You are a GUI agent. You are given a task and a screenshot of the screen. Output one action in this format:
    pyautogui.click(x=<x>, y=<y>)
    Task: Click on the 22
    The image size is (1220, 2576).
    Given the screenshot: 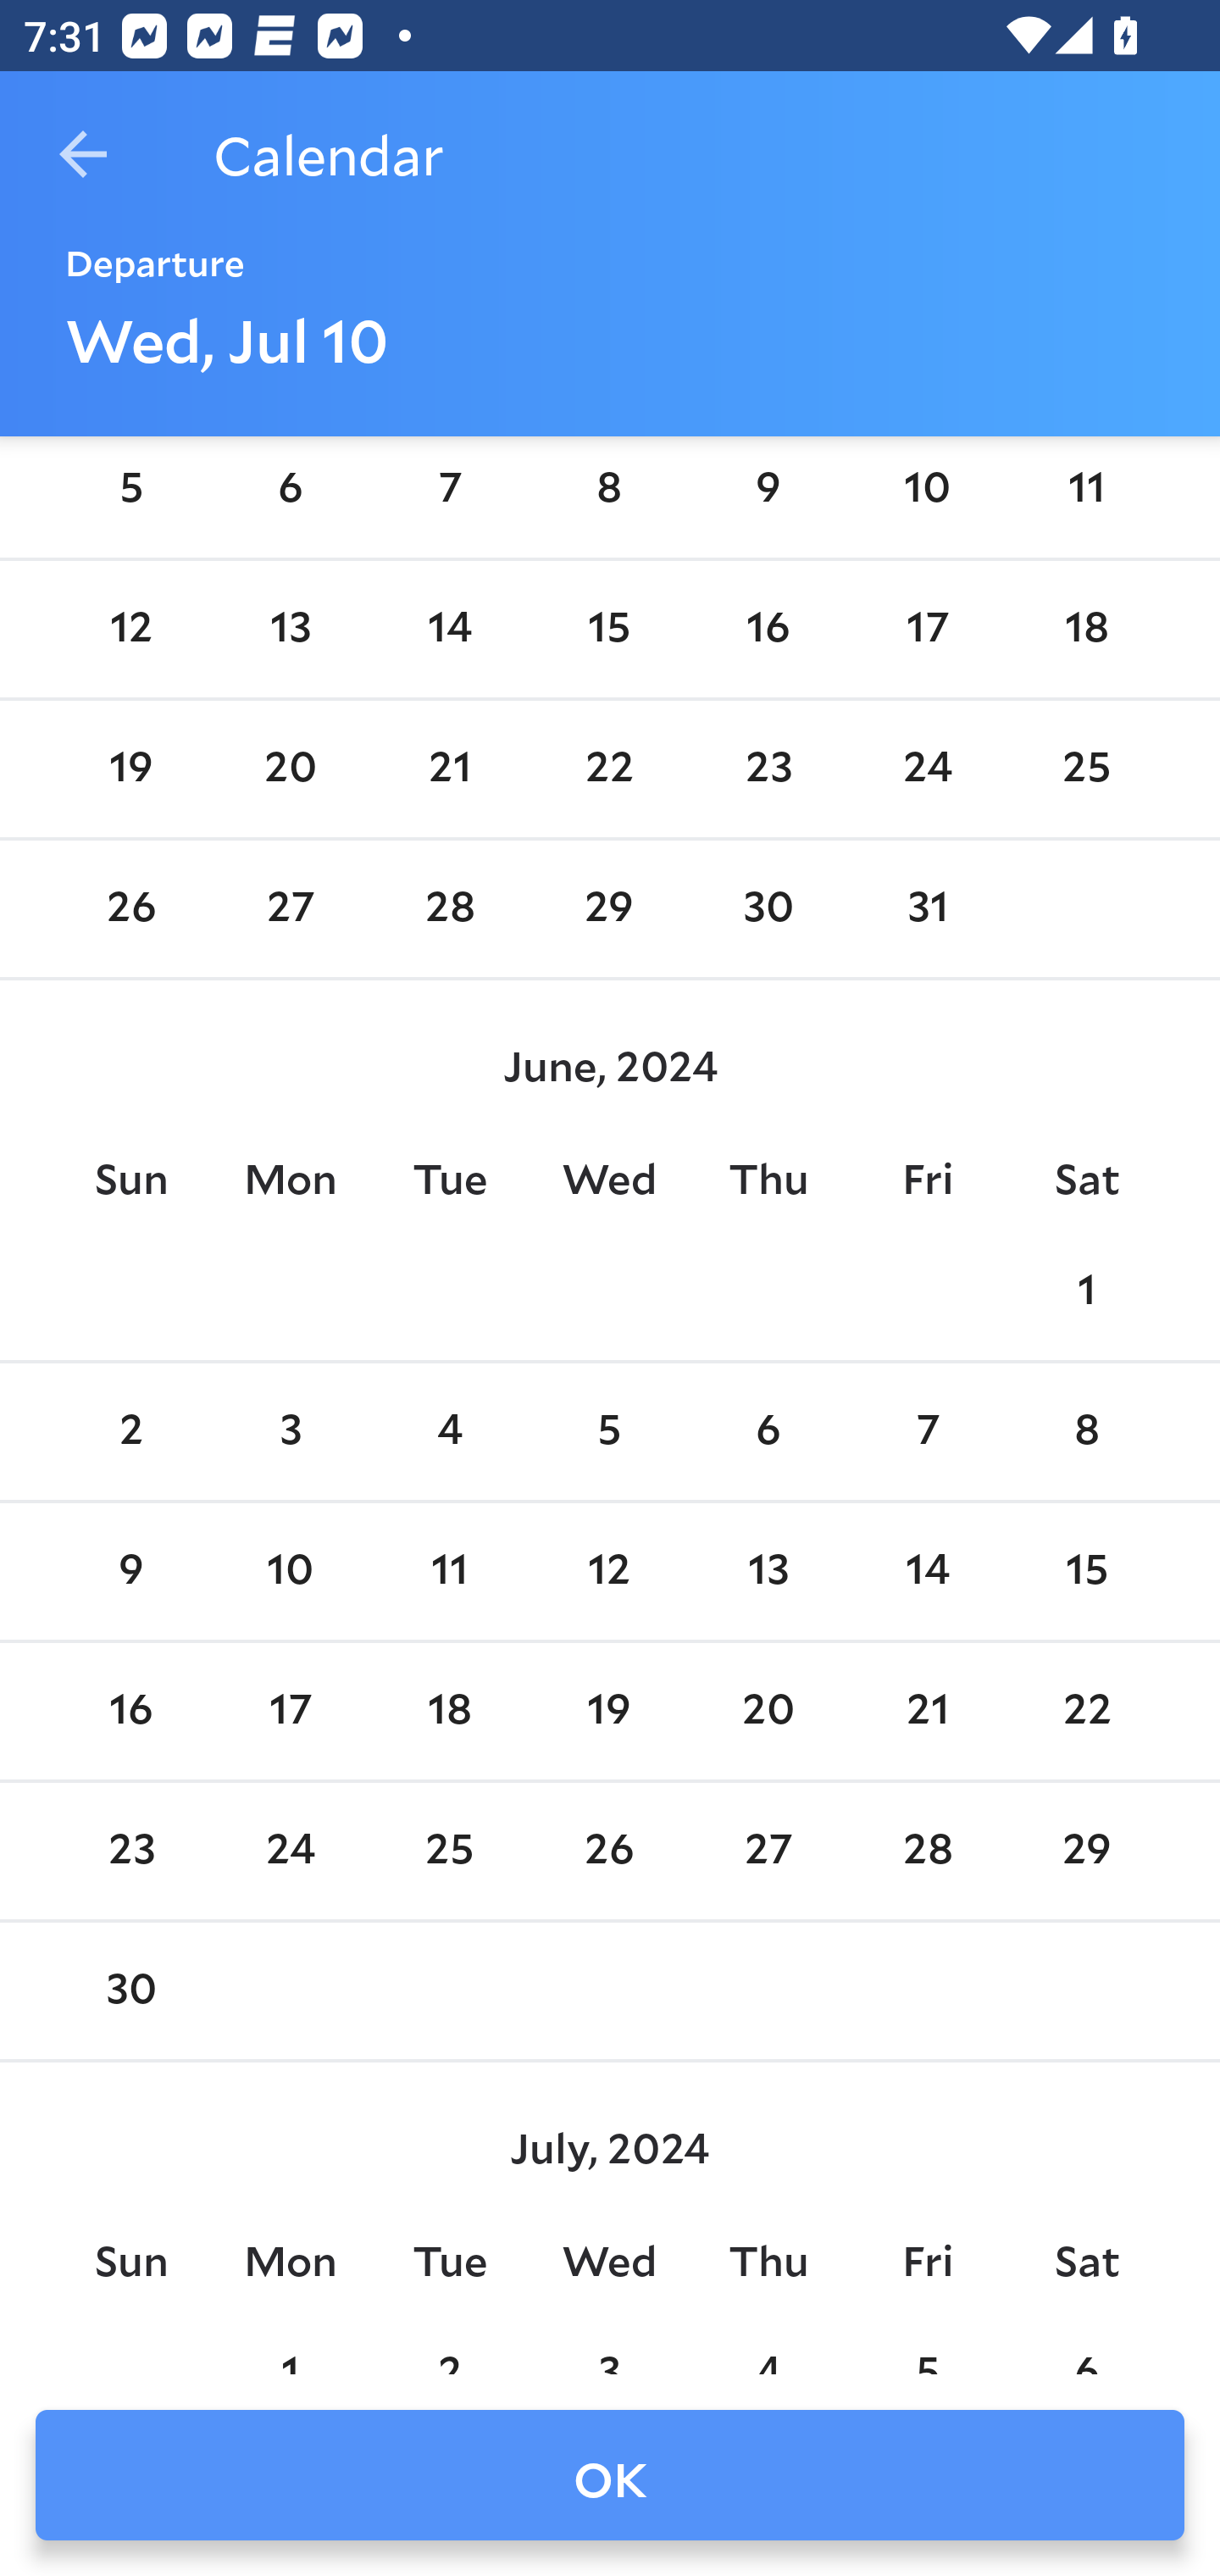 What is the action you would take?
    pyautogui.click(x=1086, y=1712)
    